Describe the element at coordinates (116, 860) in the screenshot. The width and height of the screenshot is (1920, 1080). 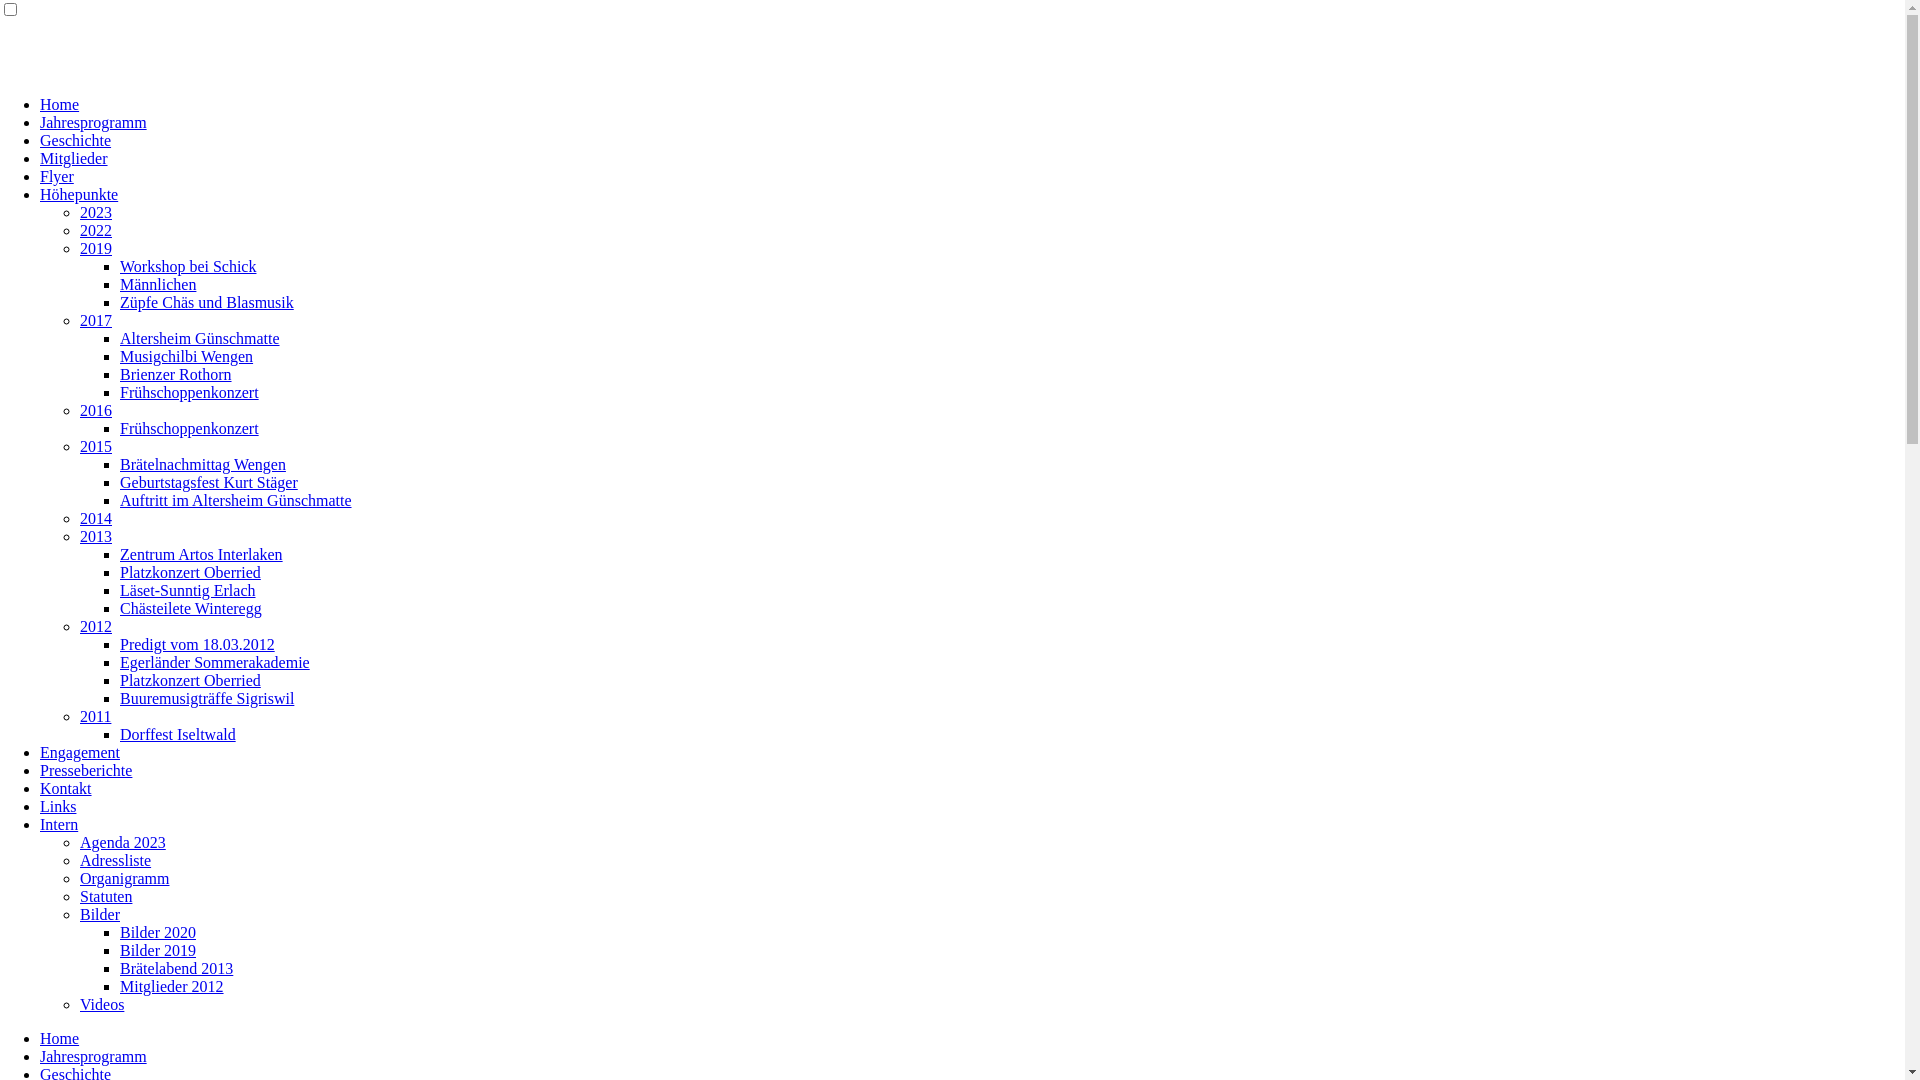
I see `Adressliste` at that location.